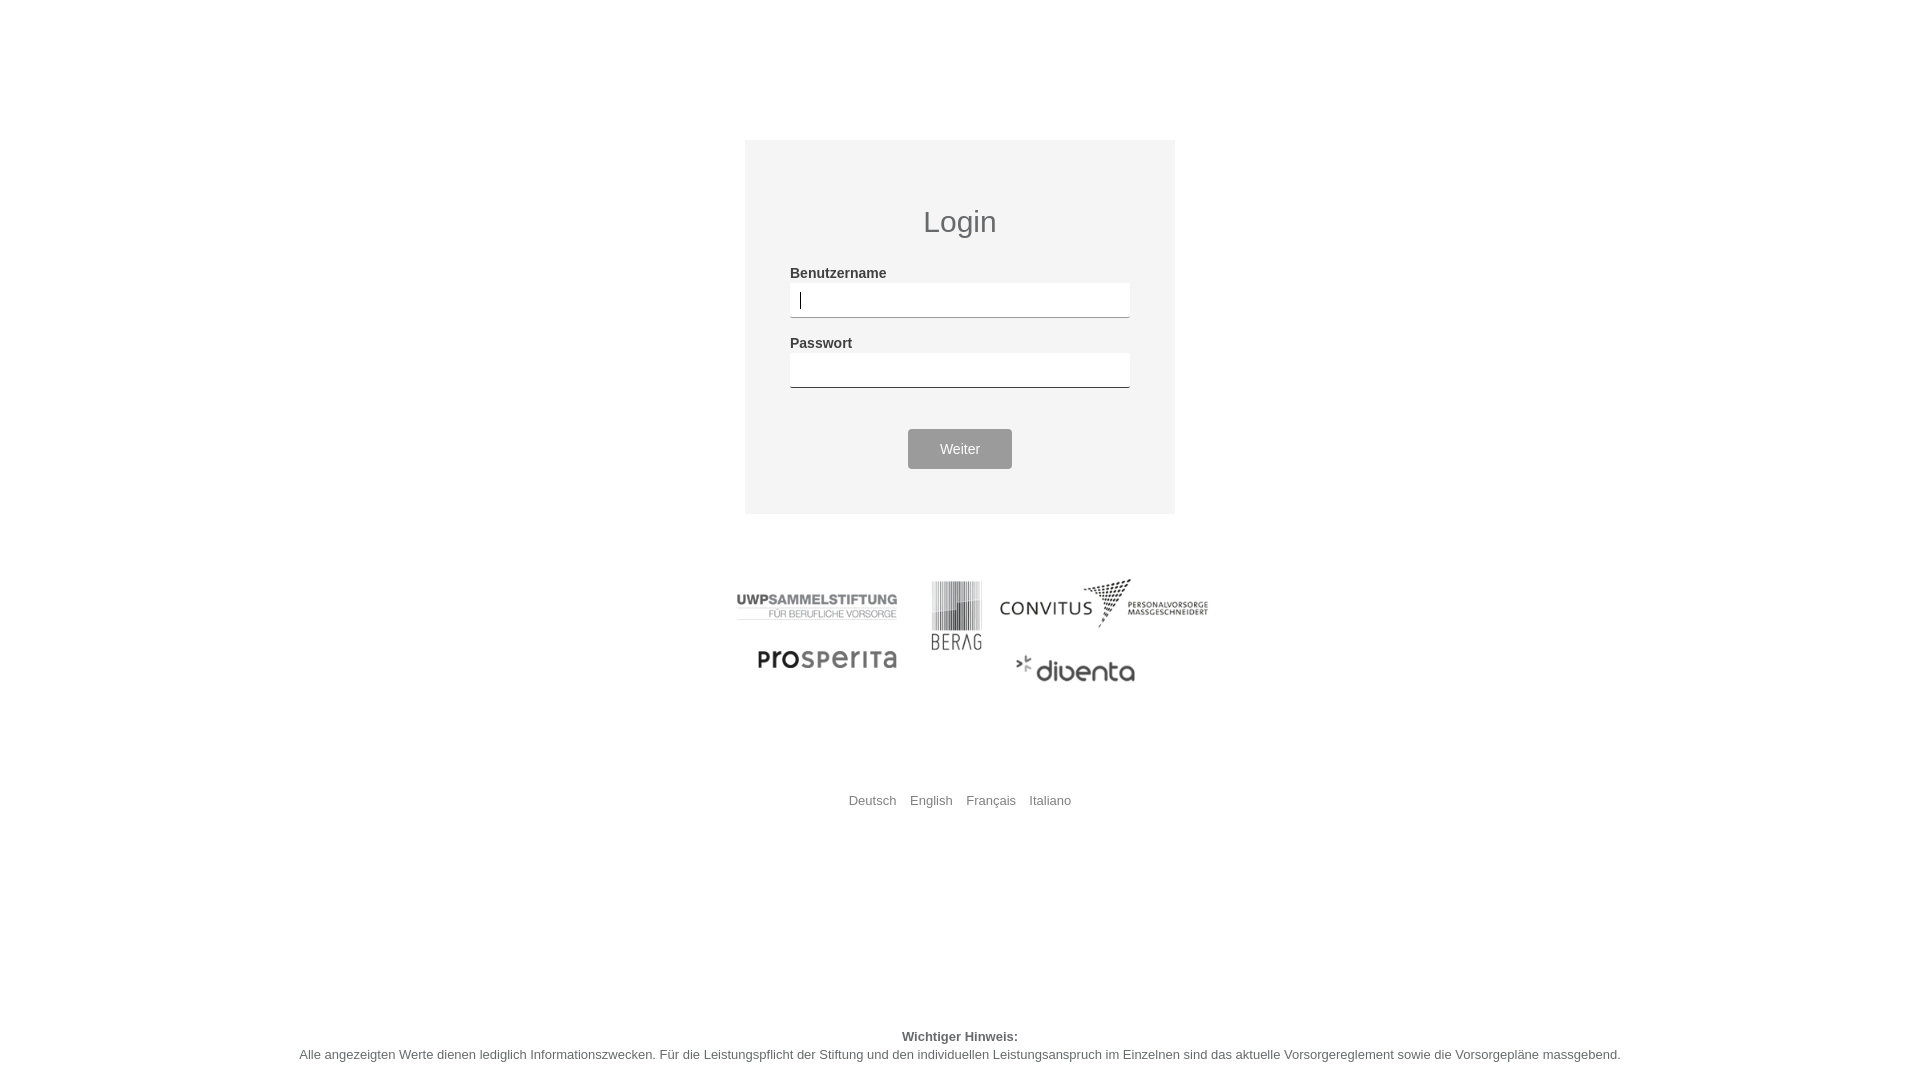  Describe the element at coordinates (960, 449) in the screenshot. I see `Weiter` at that location.